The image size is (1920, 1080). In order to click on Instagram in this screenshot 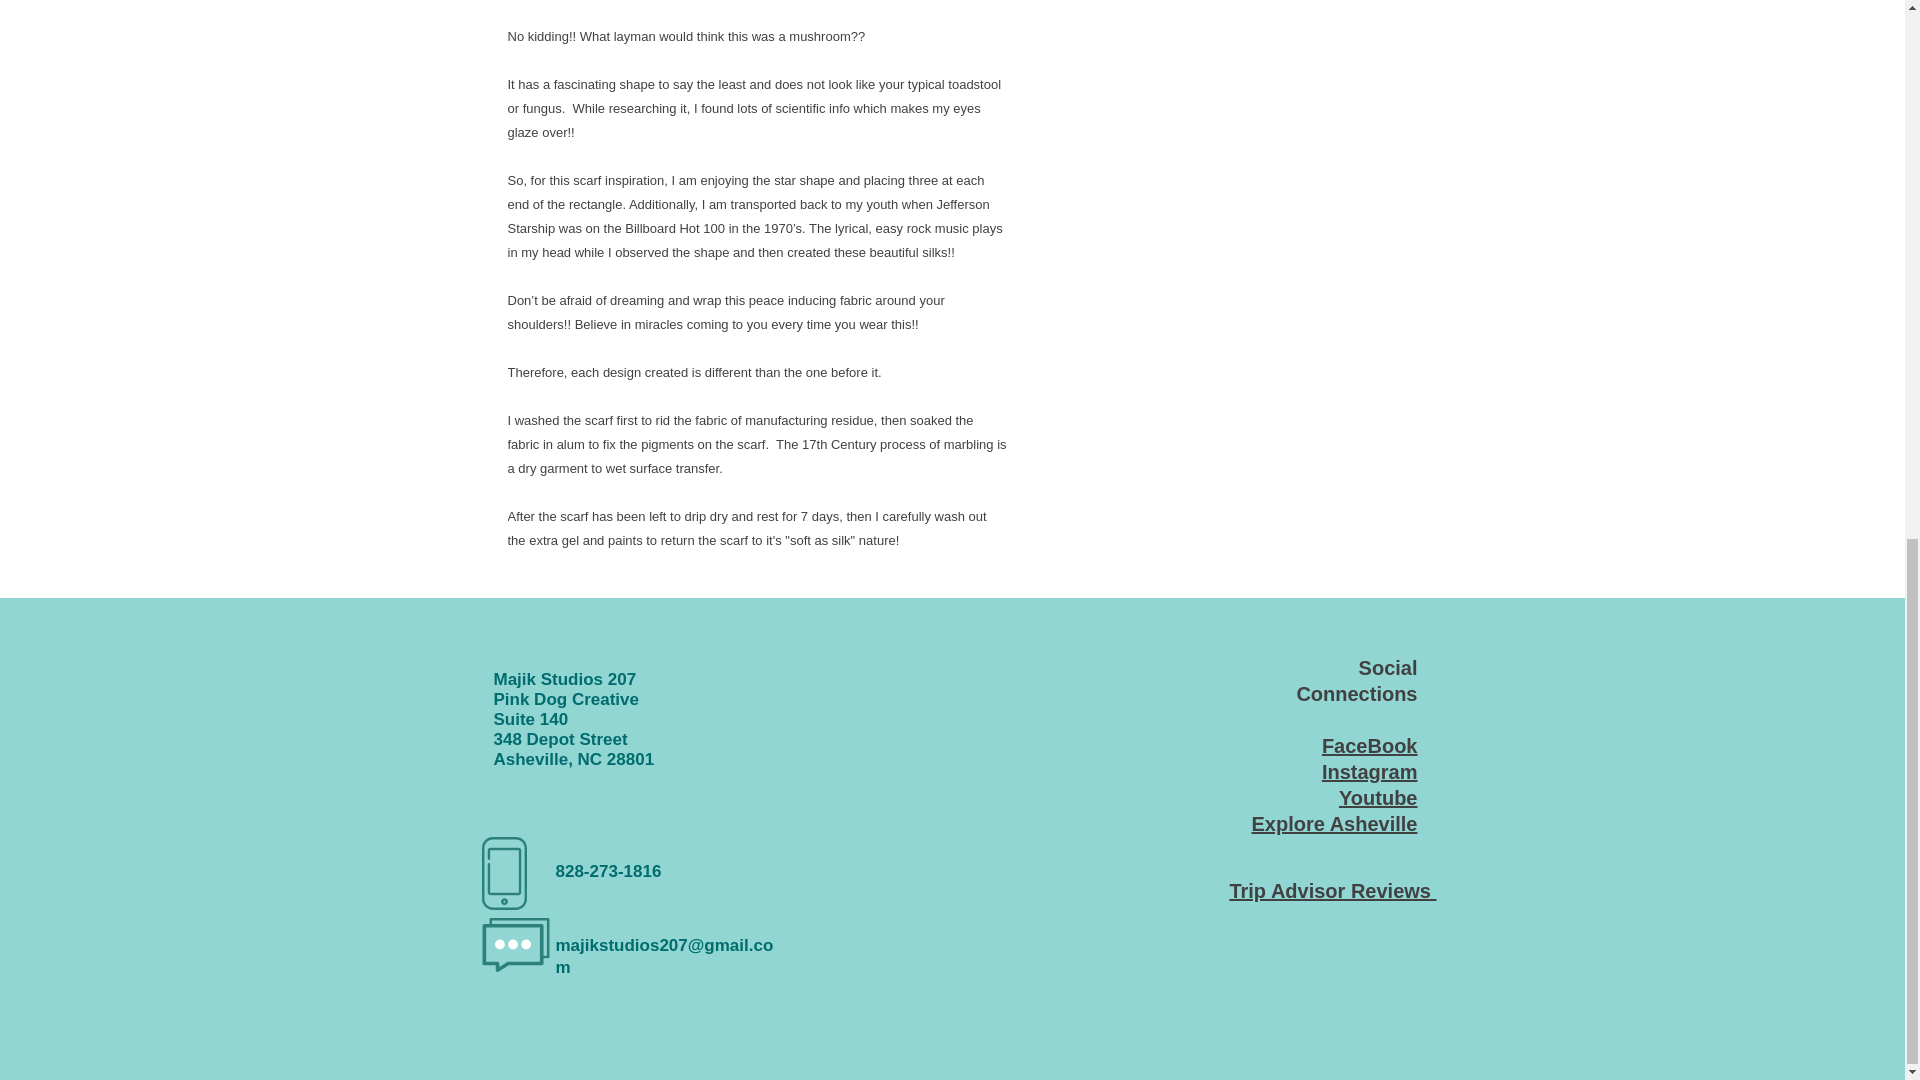, I will do `click(1370, 772)`.